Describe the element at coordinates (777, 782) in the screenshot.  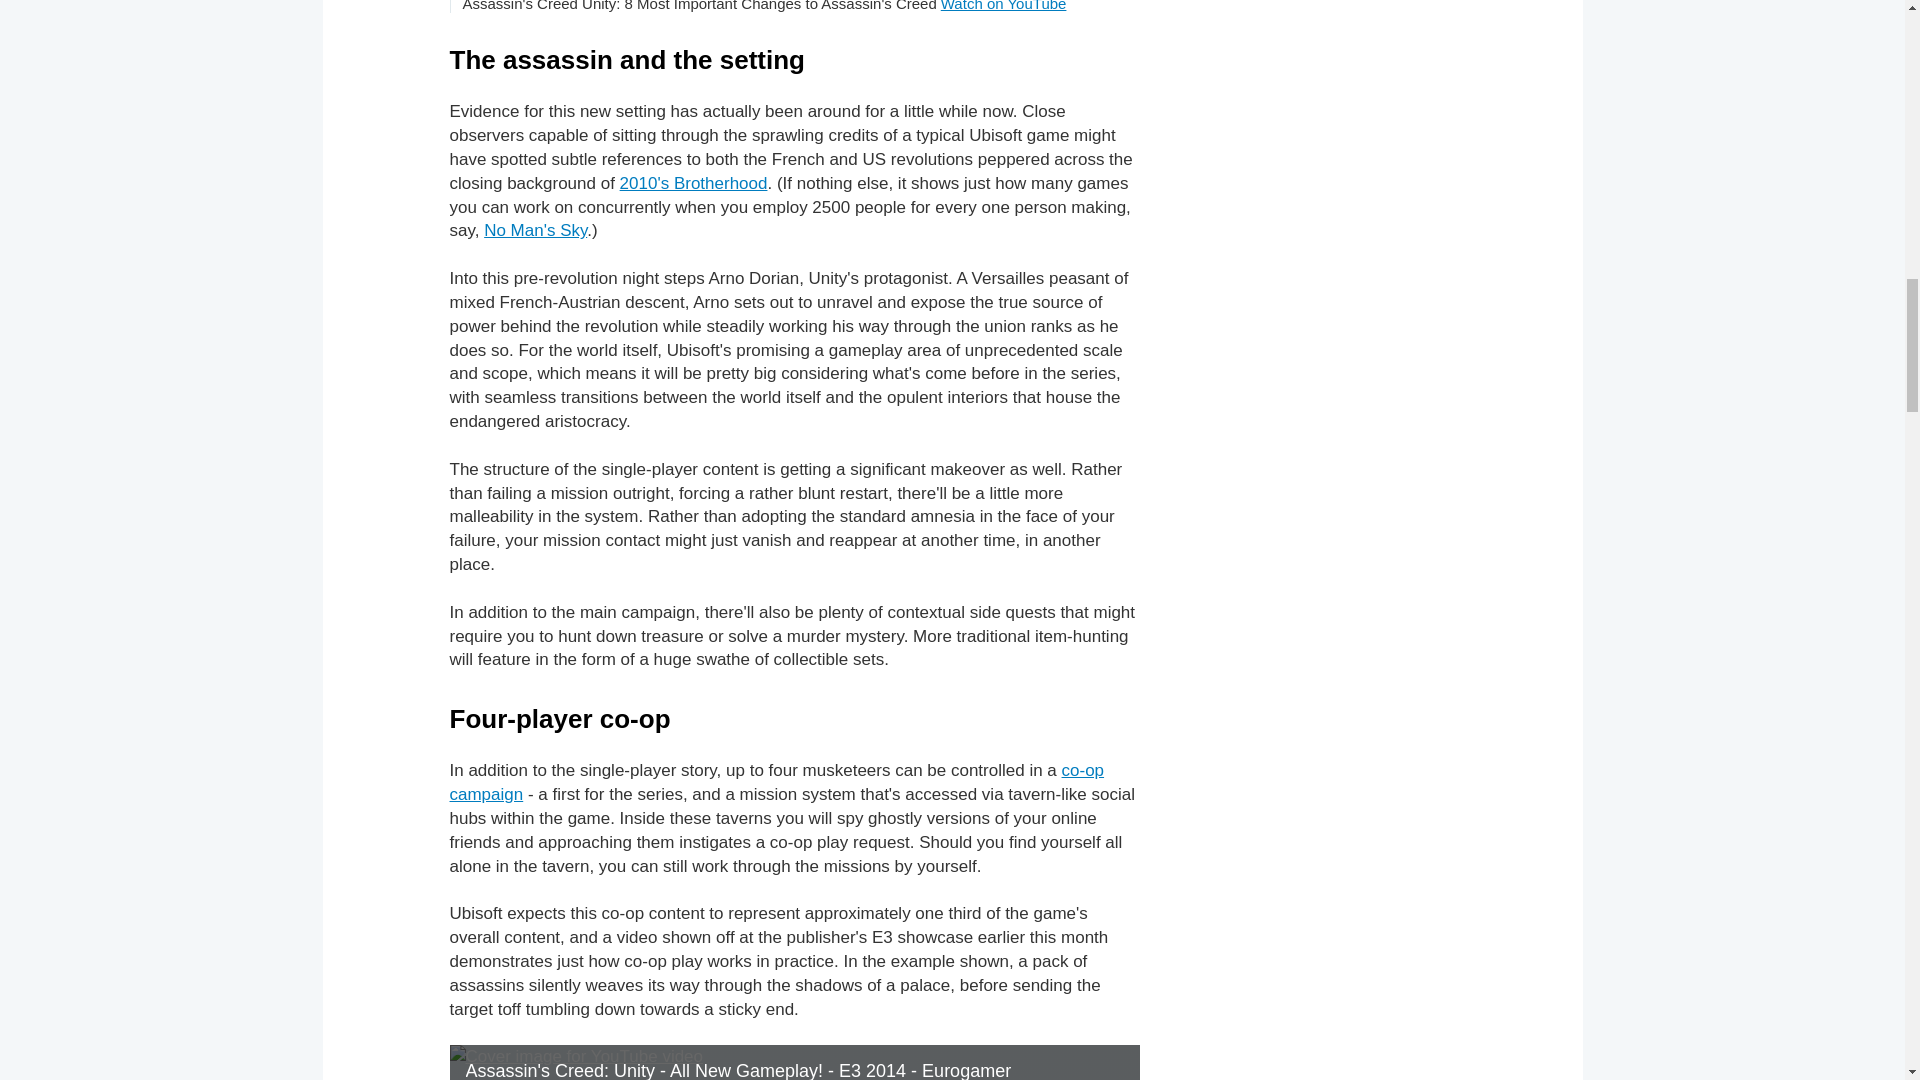
I see `co-op campaign` at that location.